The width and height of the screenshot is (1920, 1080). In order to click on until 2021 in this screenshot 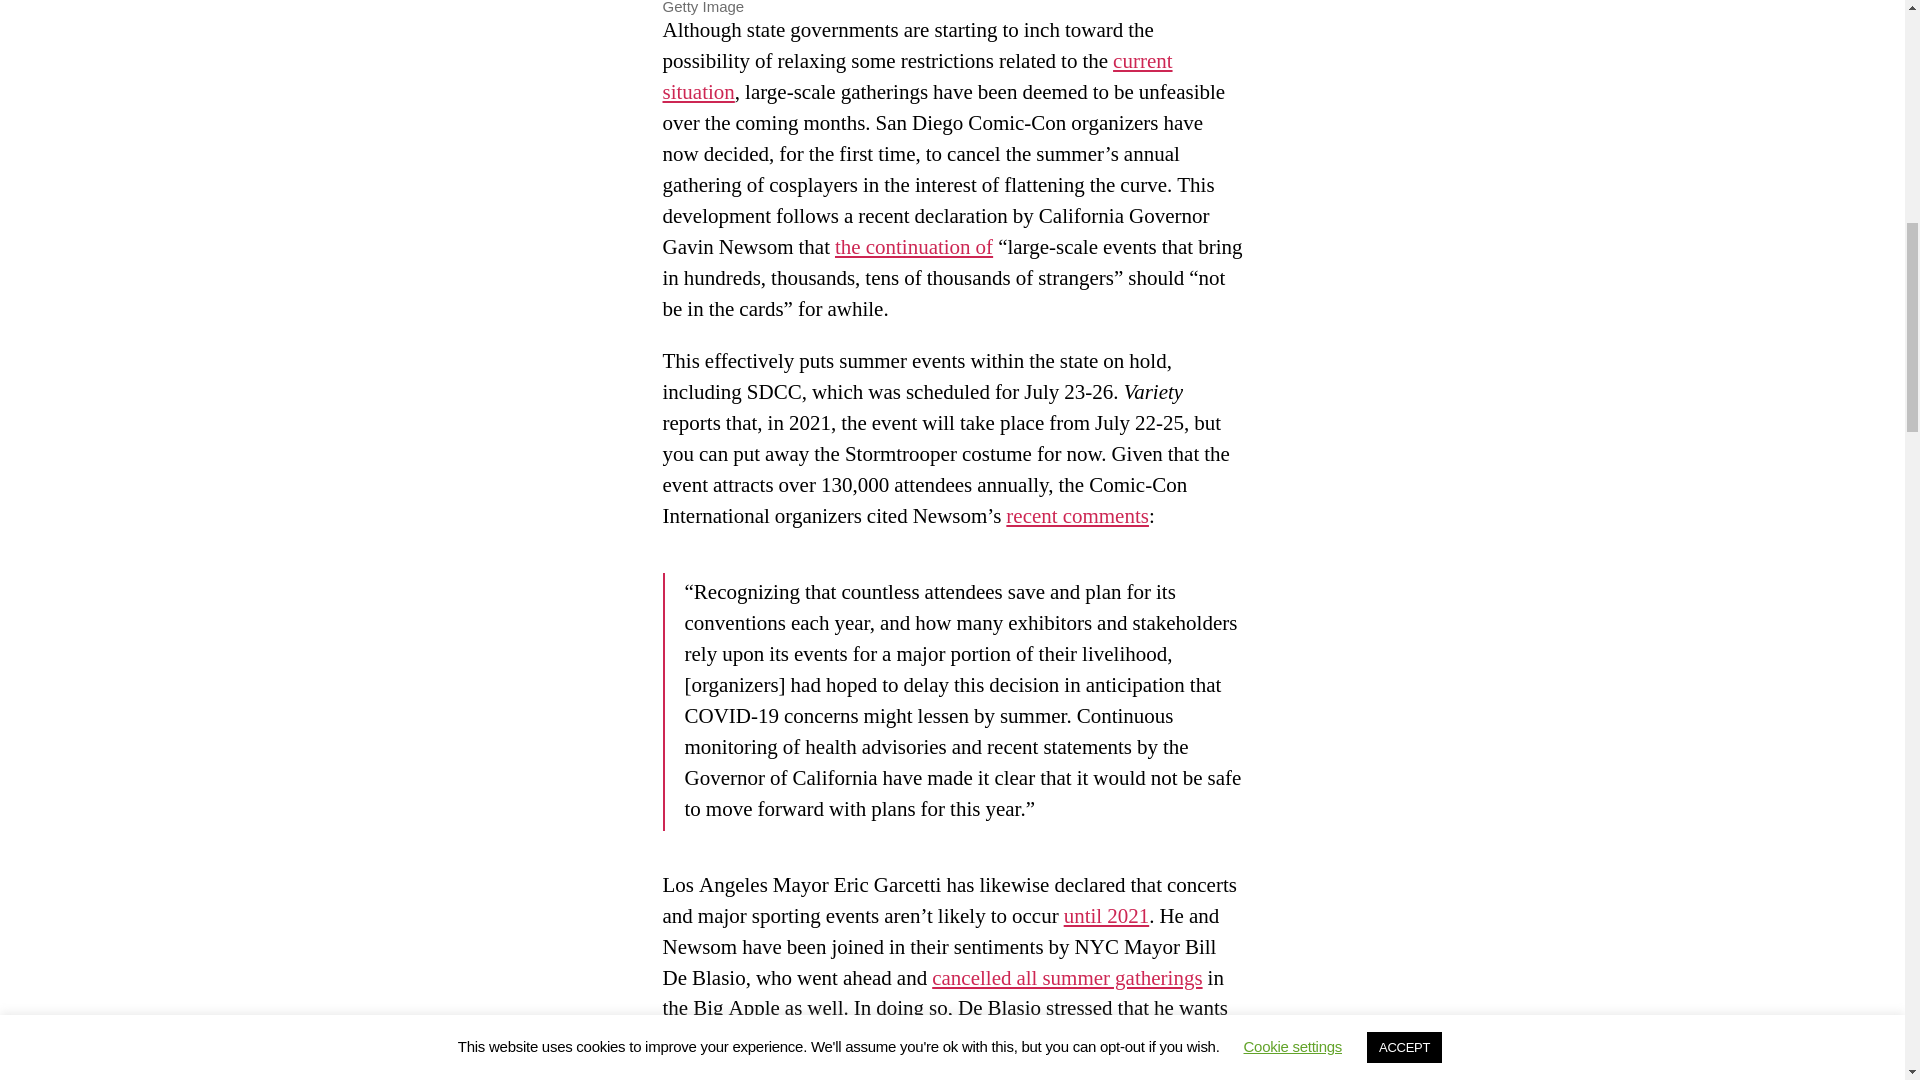, I will do `click(1106, 916)`.